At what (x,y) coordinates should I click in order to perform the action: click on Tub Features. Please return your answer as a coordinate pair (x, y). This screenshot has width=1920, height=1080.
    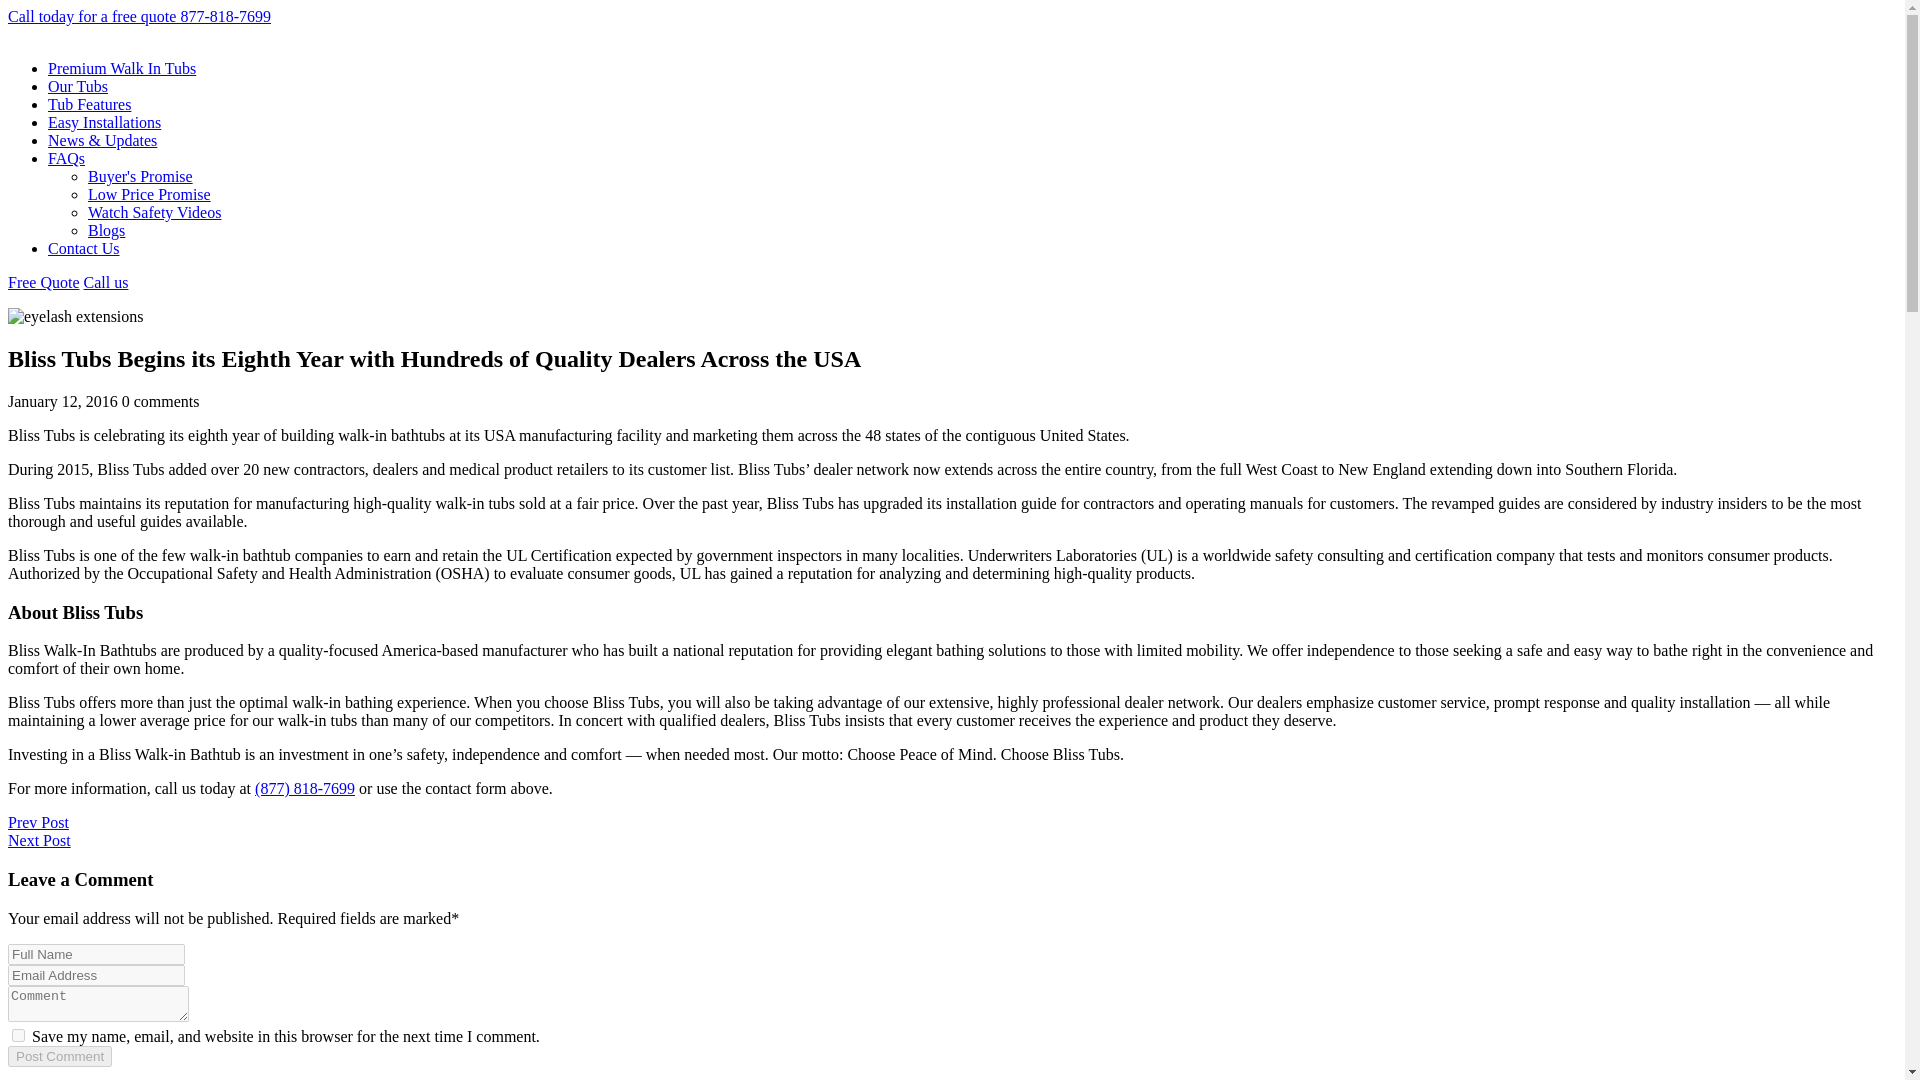
    Looking at the image, I should click on (89, 104).